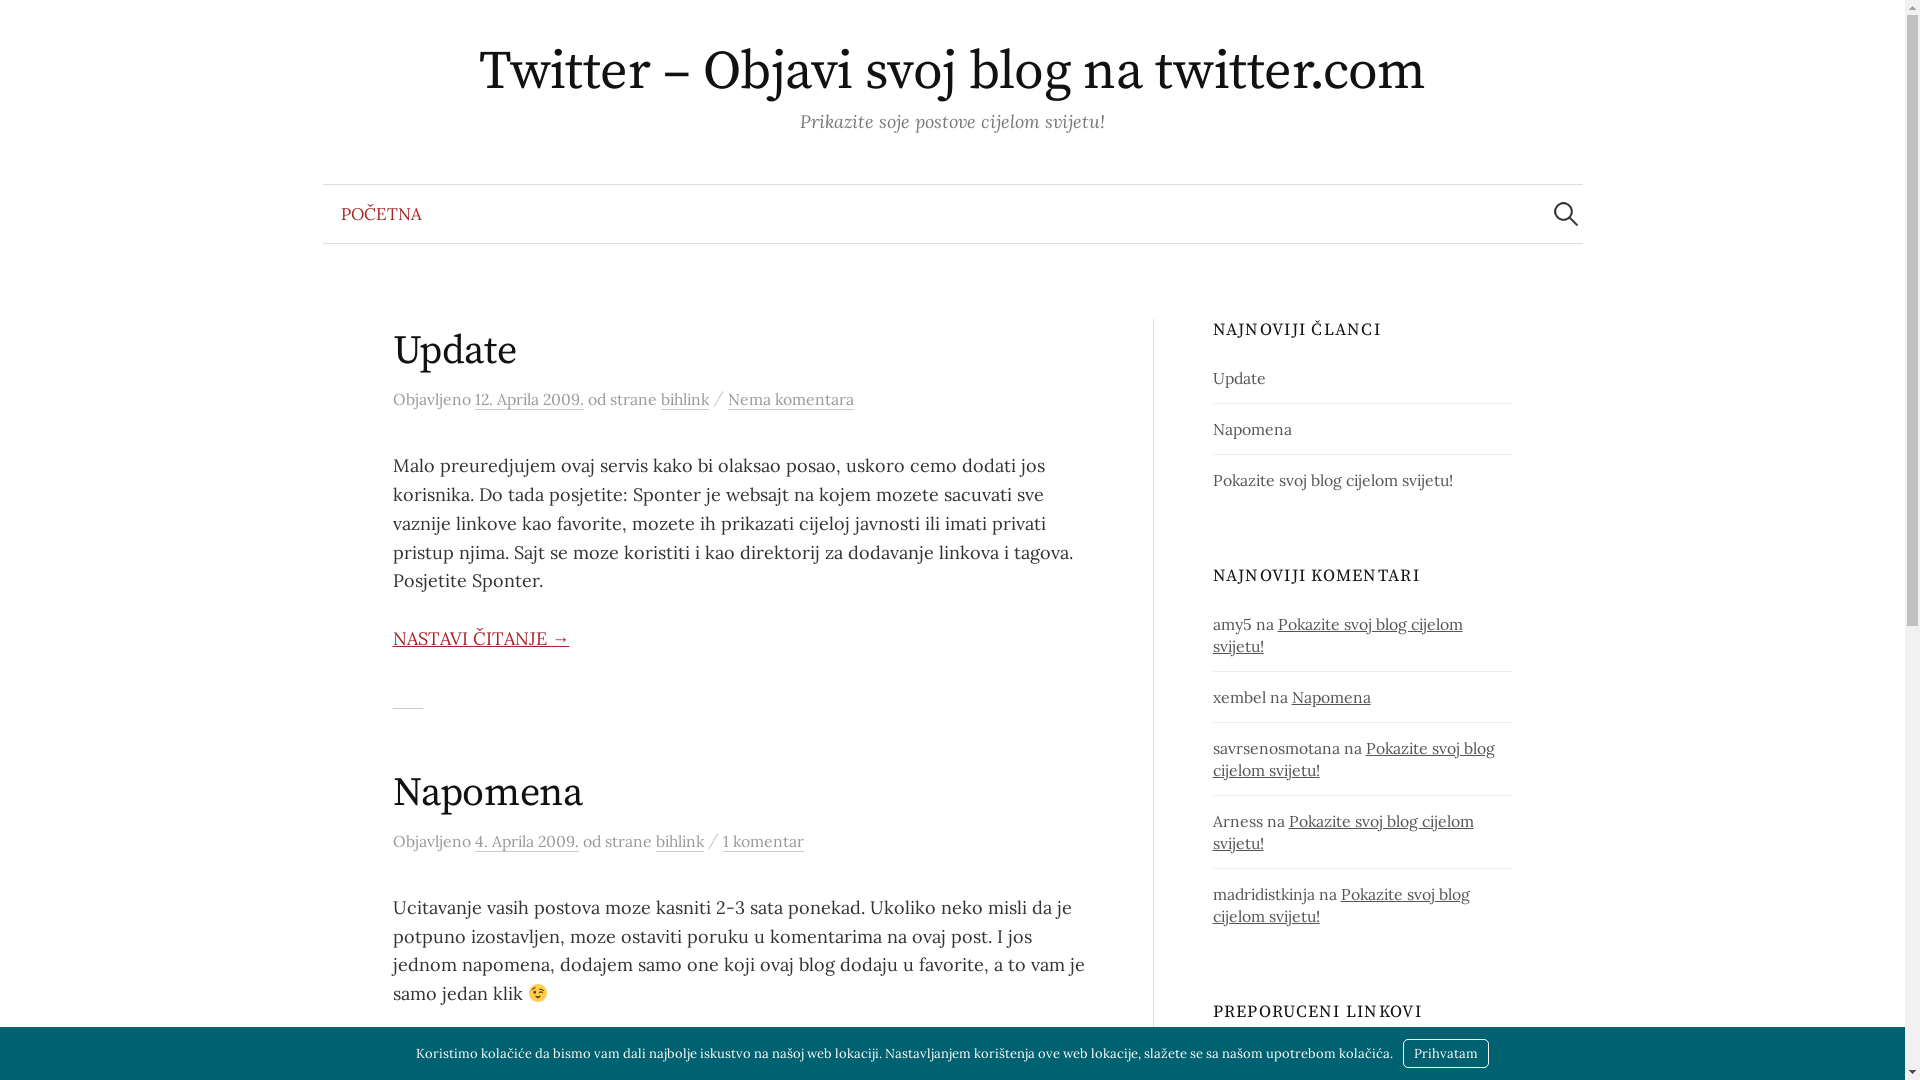  What do you see at coordinates (1338, 635) in the screenshot?
I see `Pokazite svoj blog cijelom svijetu!` at bounding box center [1338, 635].